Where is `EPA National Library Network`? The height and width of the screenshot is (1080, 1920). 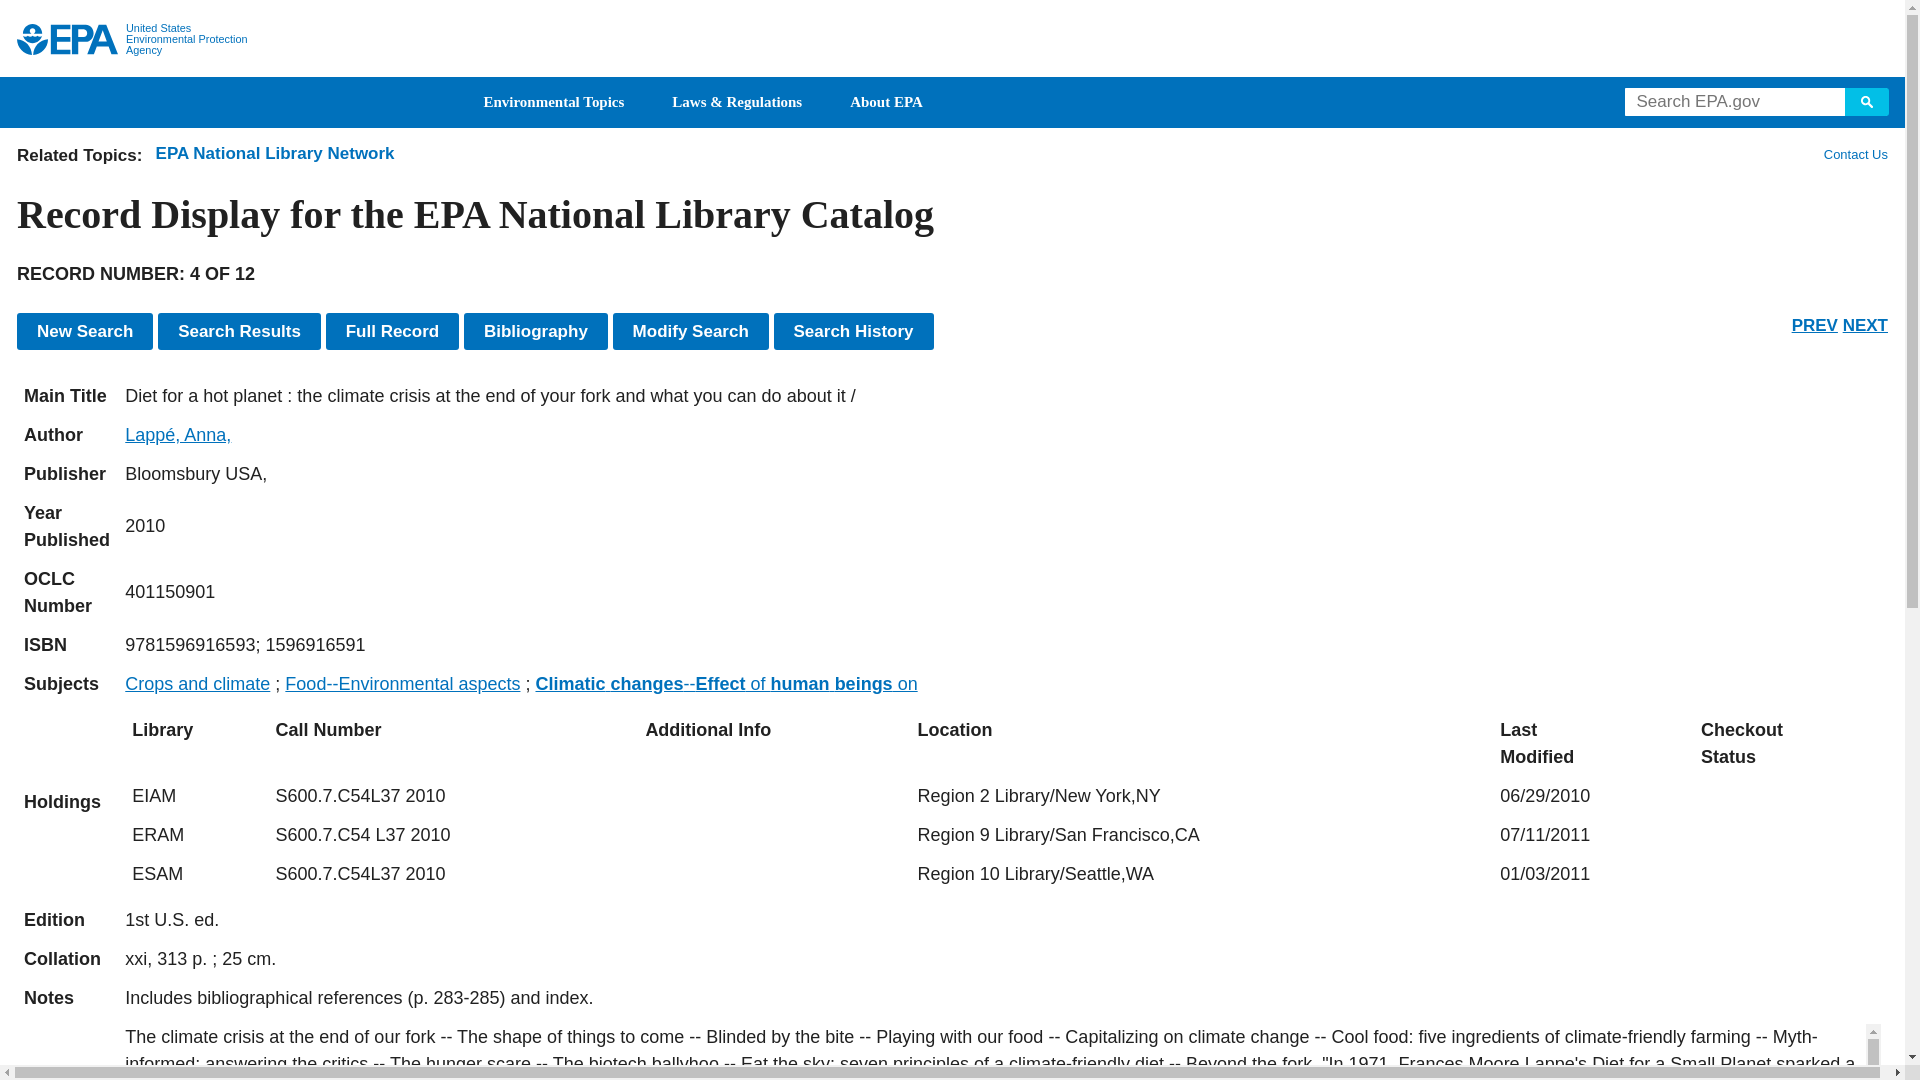 EPA National Library Network is located at coordinates (275, 153).